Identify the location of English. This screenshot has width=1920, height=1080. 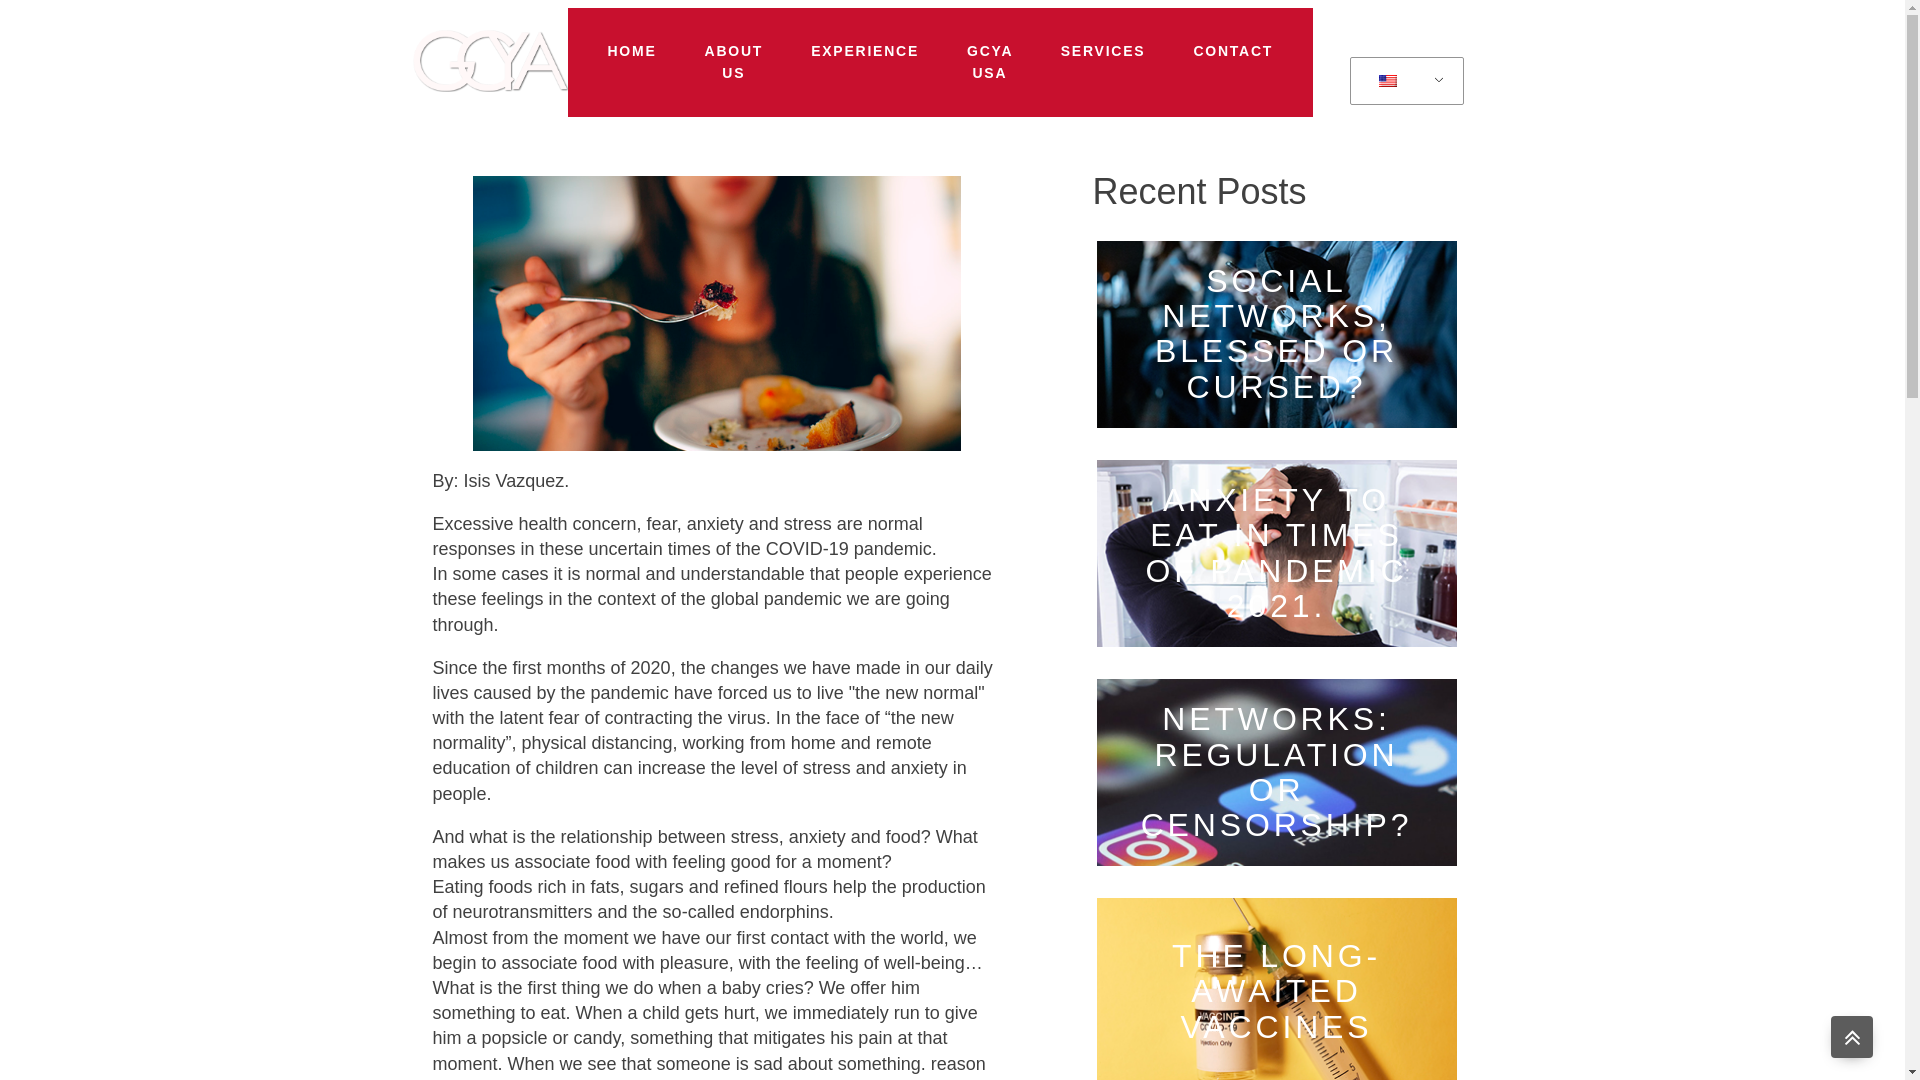
(1388, 80).